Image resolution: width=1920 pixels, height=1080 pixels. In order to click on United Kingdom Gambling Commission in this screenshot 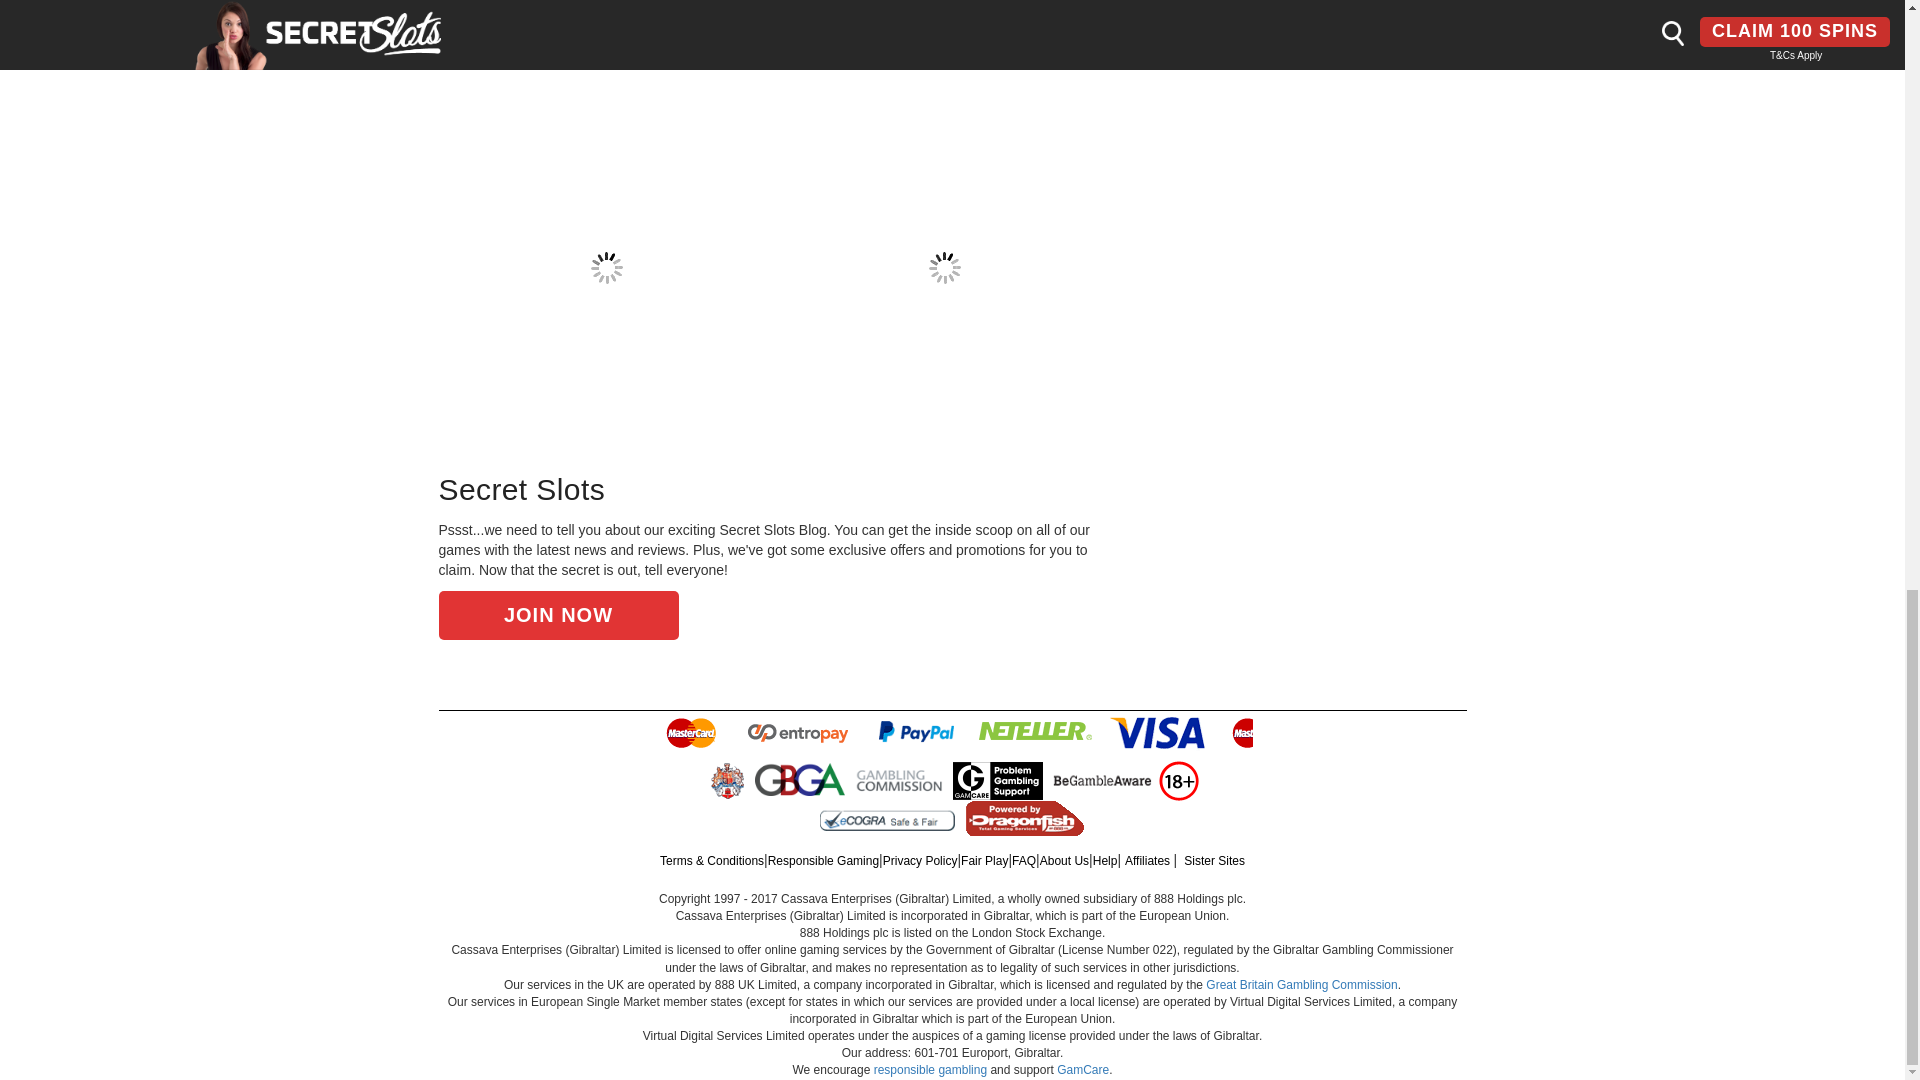, I will do `click(902, 780)`.